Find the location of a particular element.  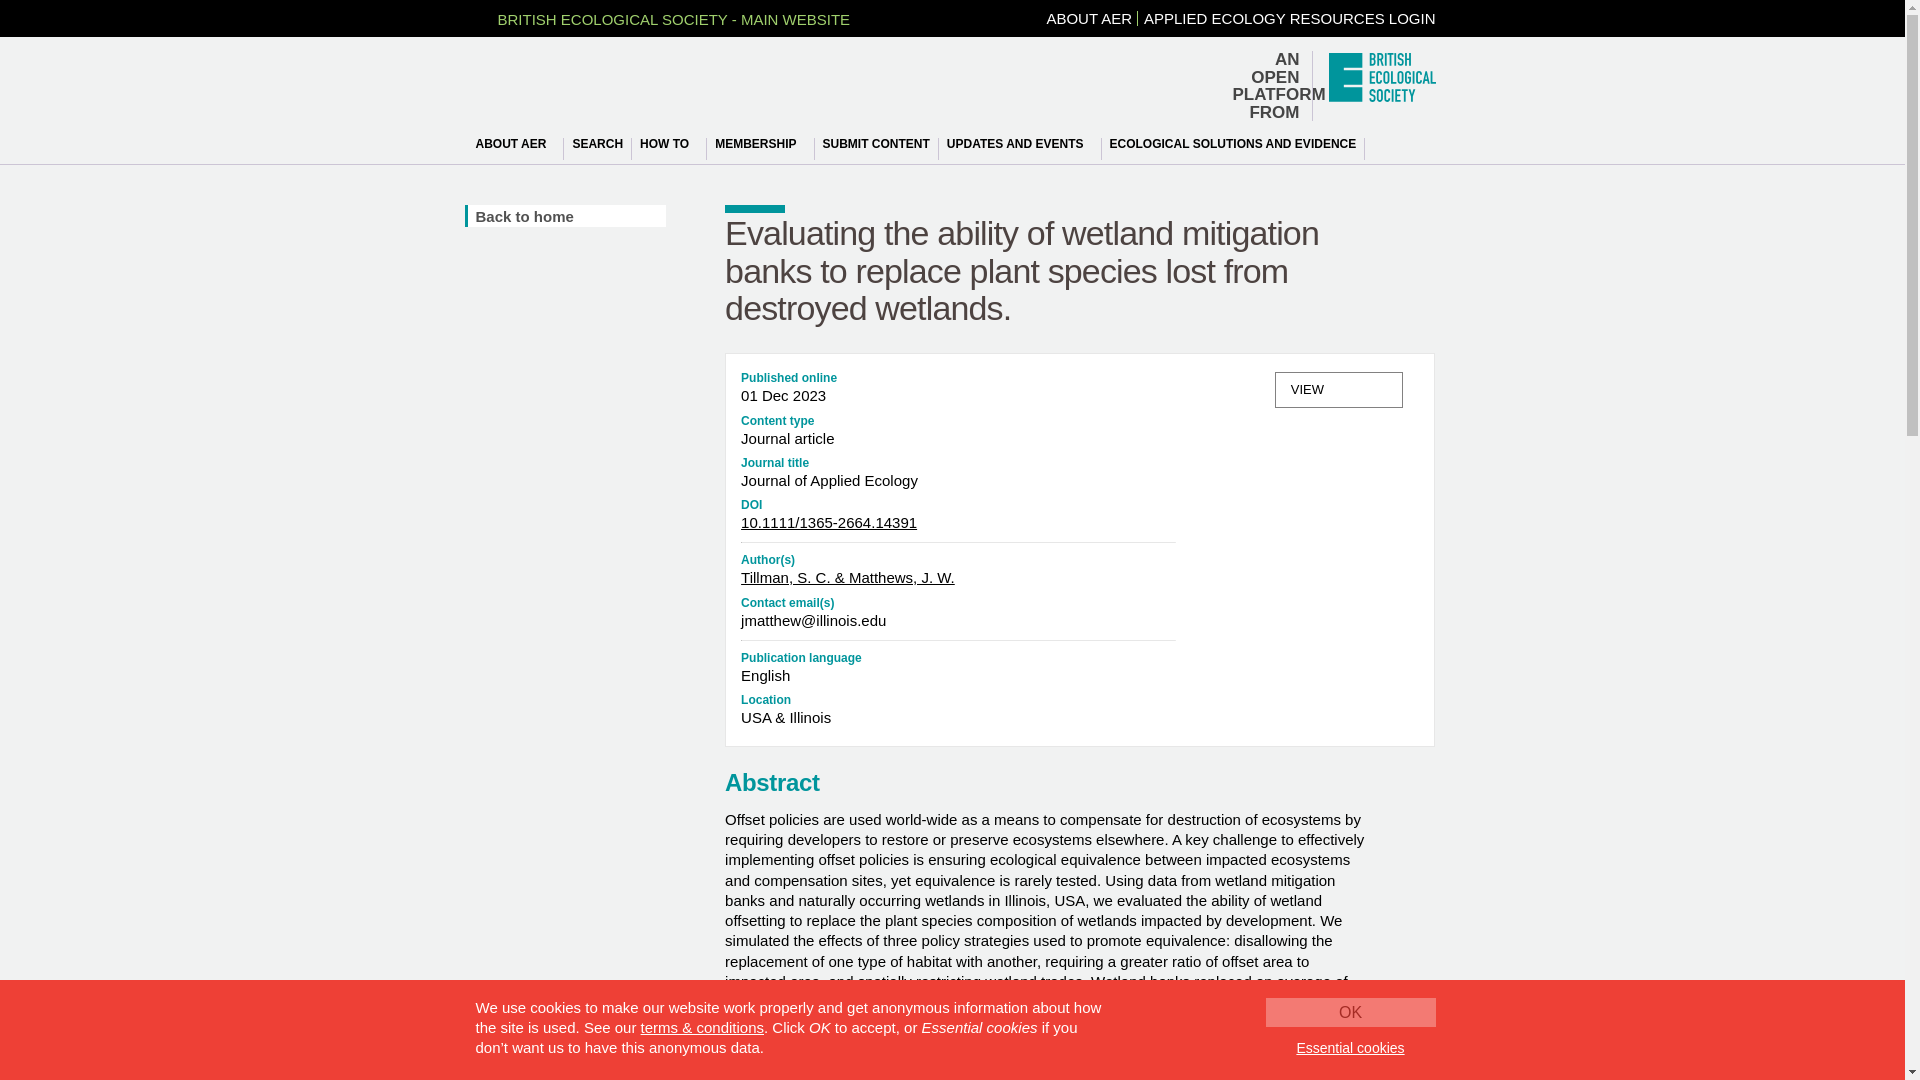

ABOUT AER is located at coordinates (517, 144).